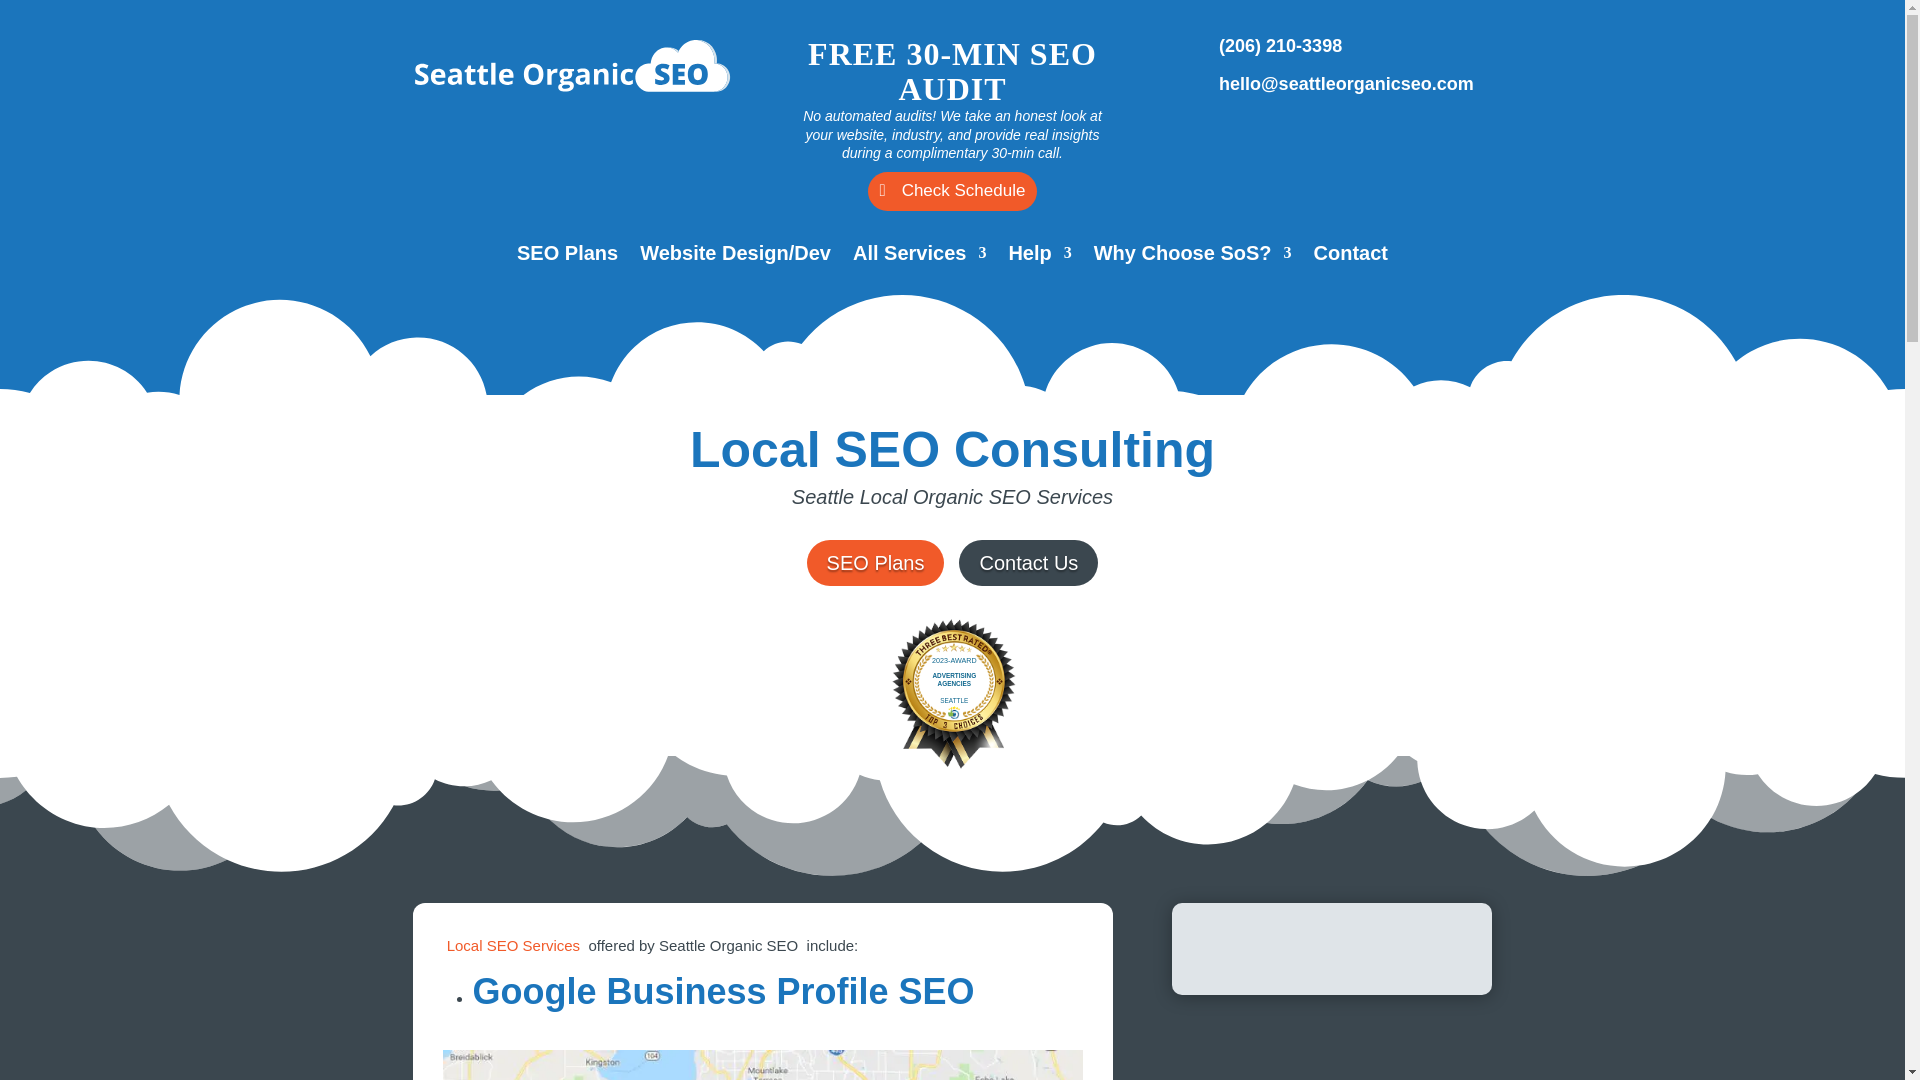 The height and width of the screenshot is (1080, 1920). I want to click on SEO Plans, so click(567, 256).